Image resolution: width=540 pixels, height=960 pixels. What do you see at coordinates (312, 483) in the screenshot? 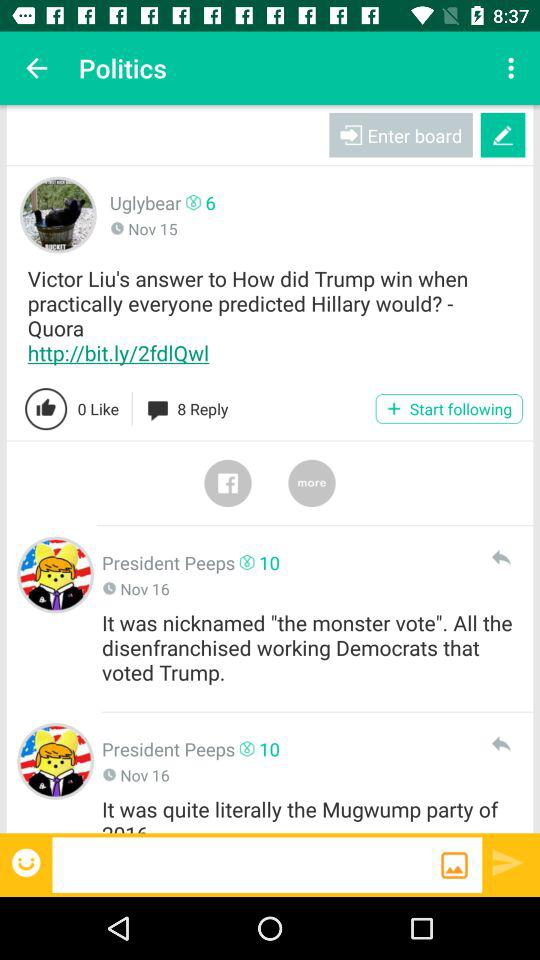
I see `click the more option` at bounding box center [312, 483].